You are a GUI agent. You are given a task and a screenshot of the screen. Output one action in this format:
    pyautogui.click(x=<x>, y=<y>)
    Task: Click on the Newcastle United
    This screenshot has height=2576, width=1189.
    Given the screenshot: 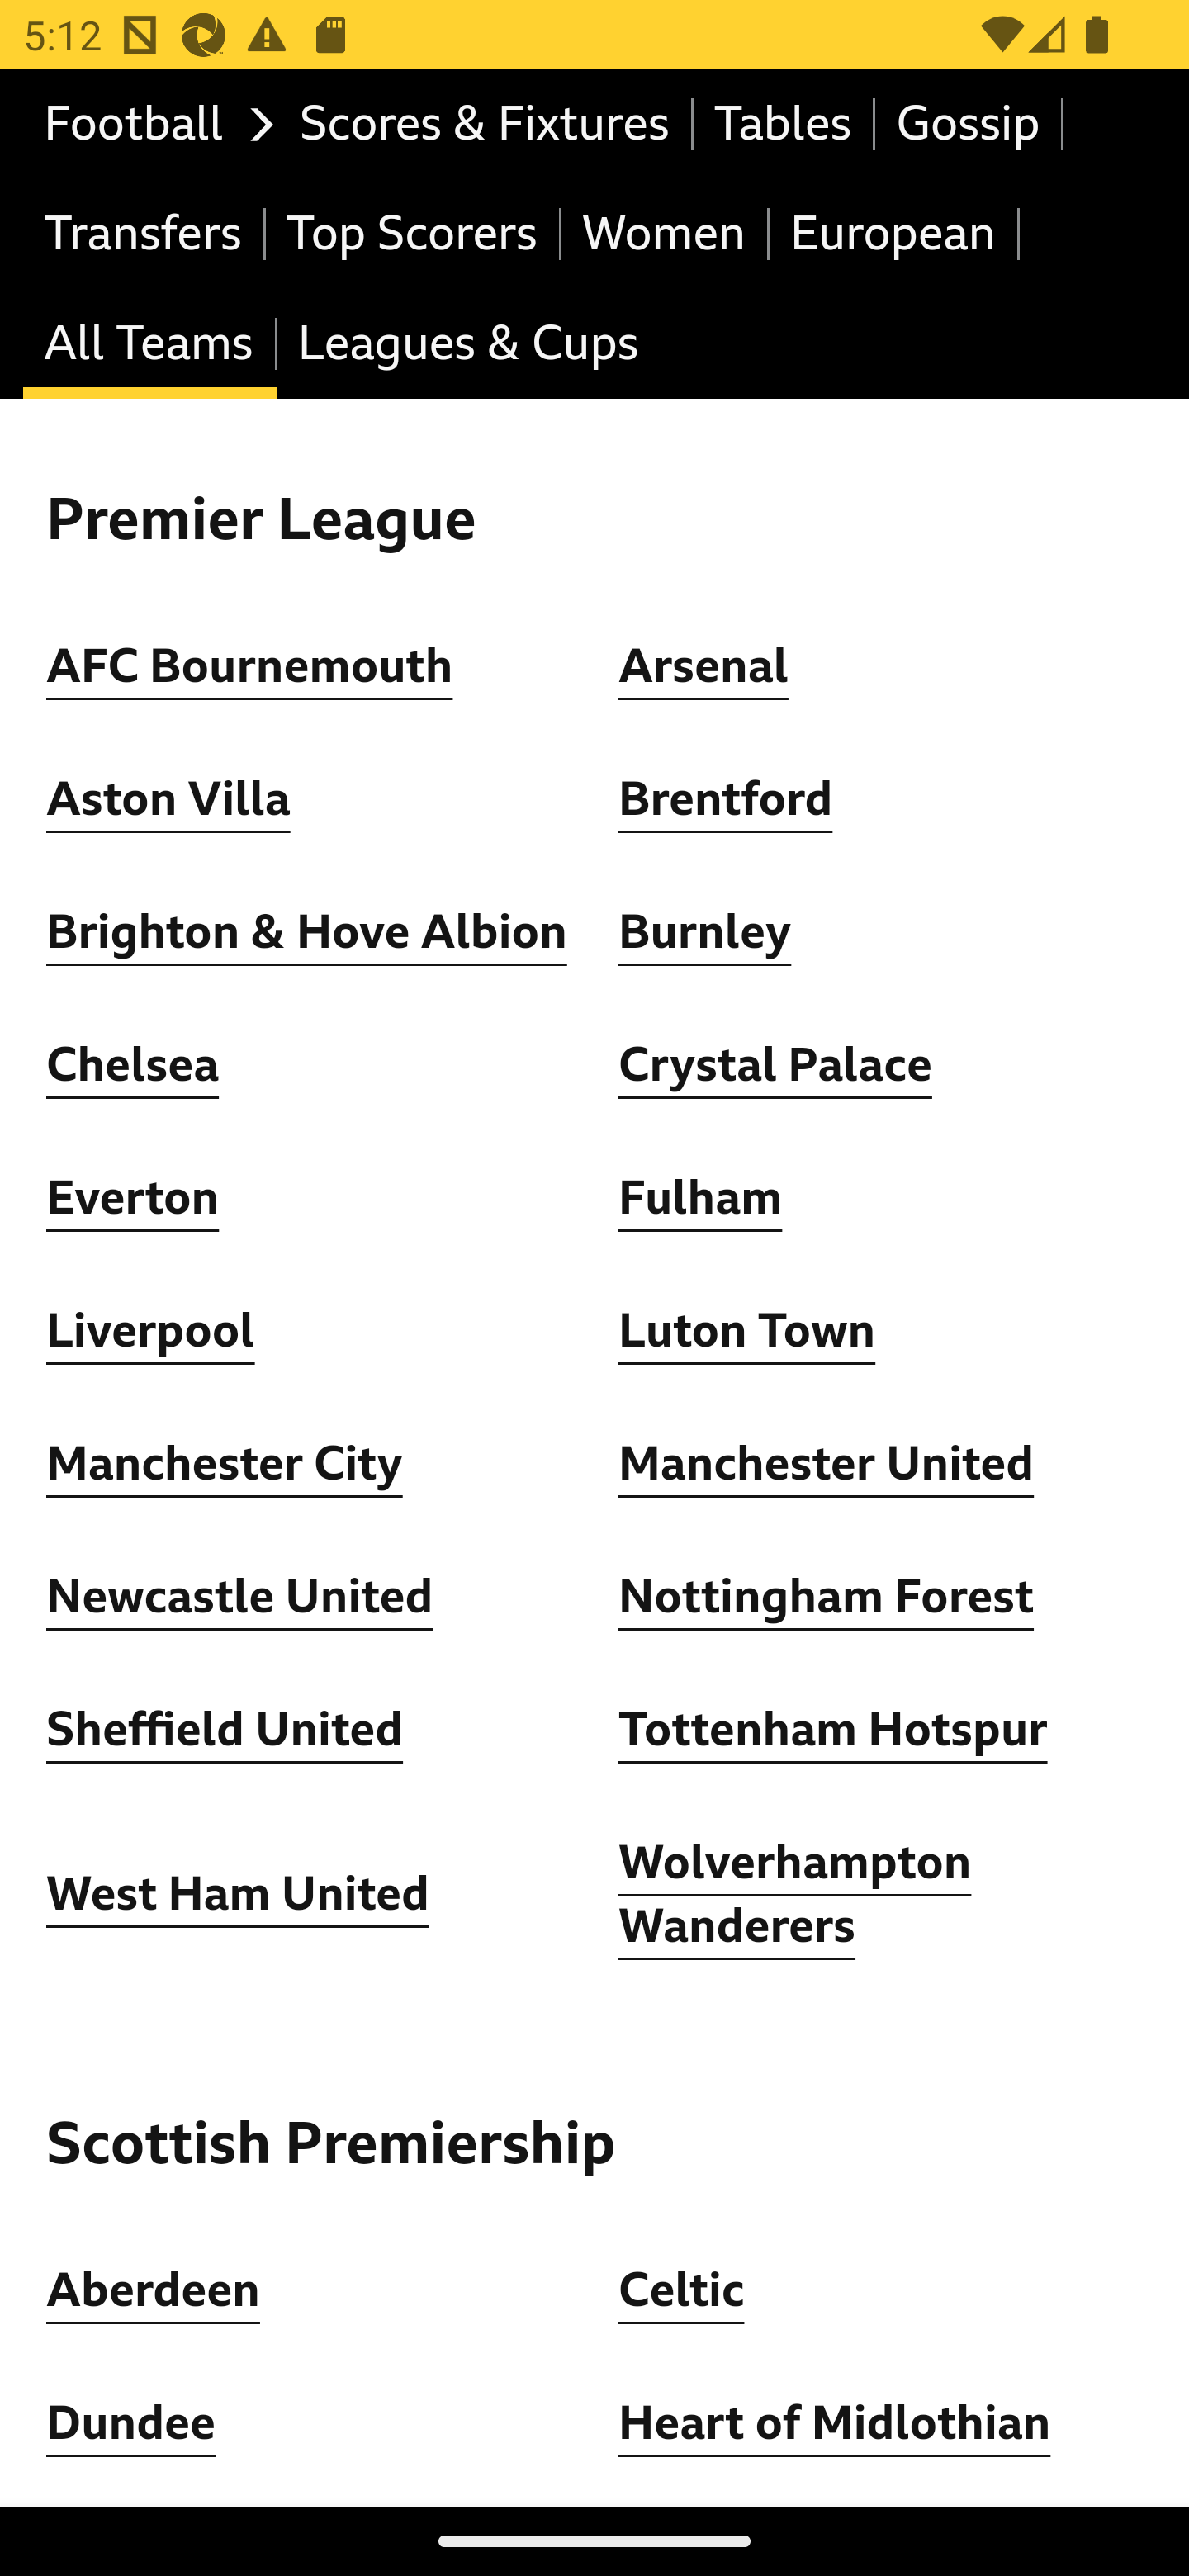 What is the action you would take?
    pyautogui.click(x=239, y=1597)
    